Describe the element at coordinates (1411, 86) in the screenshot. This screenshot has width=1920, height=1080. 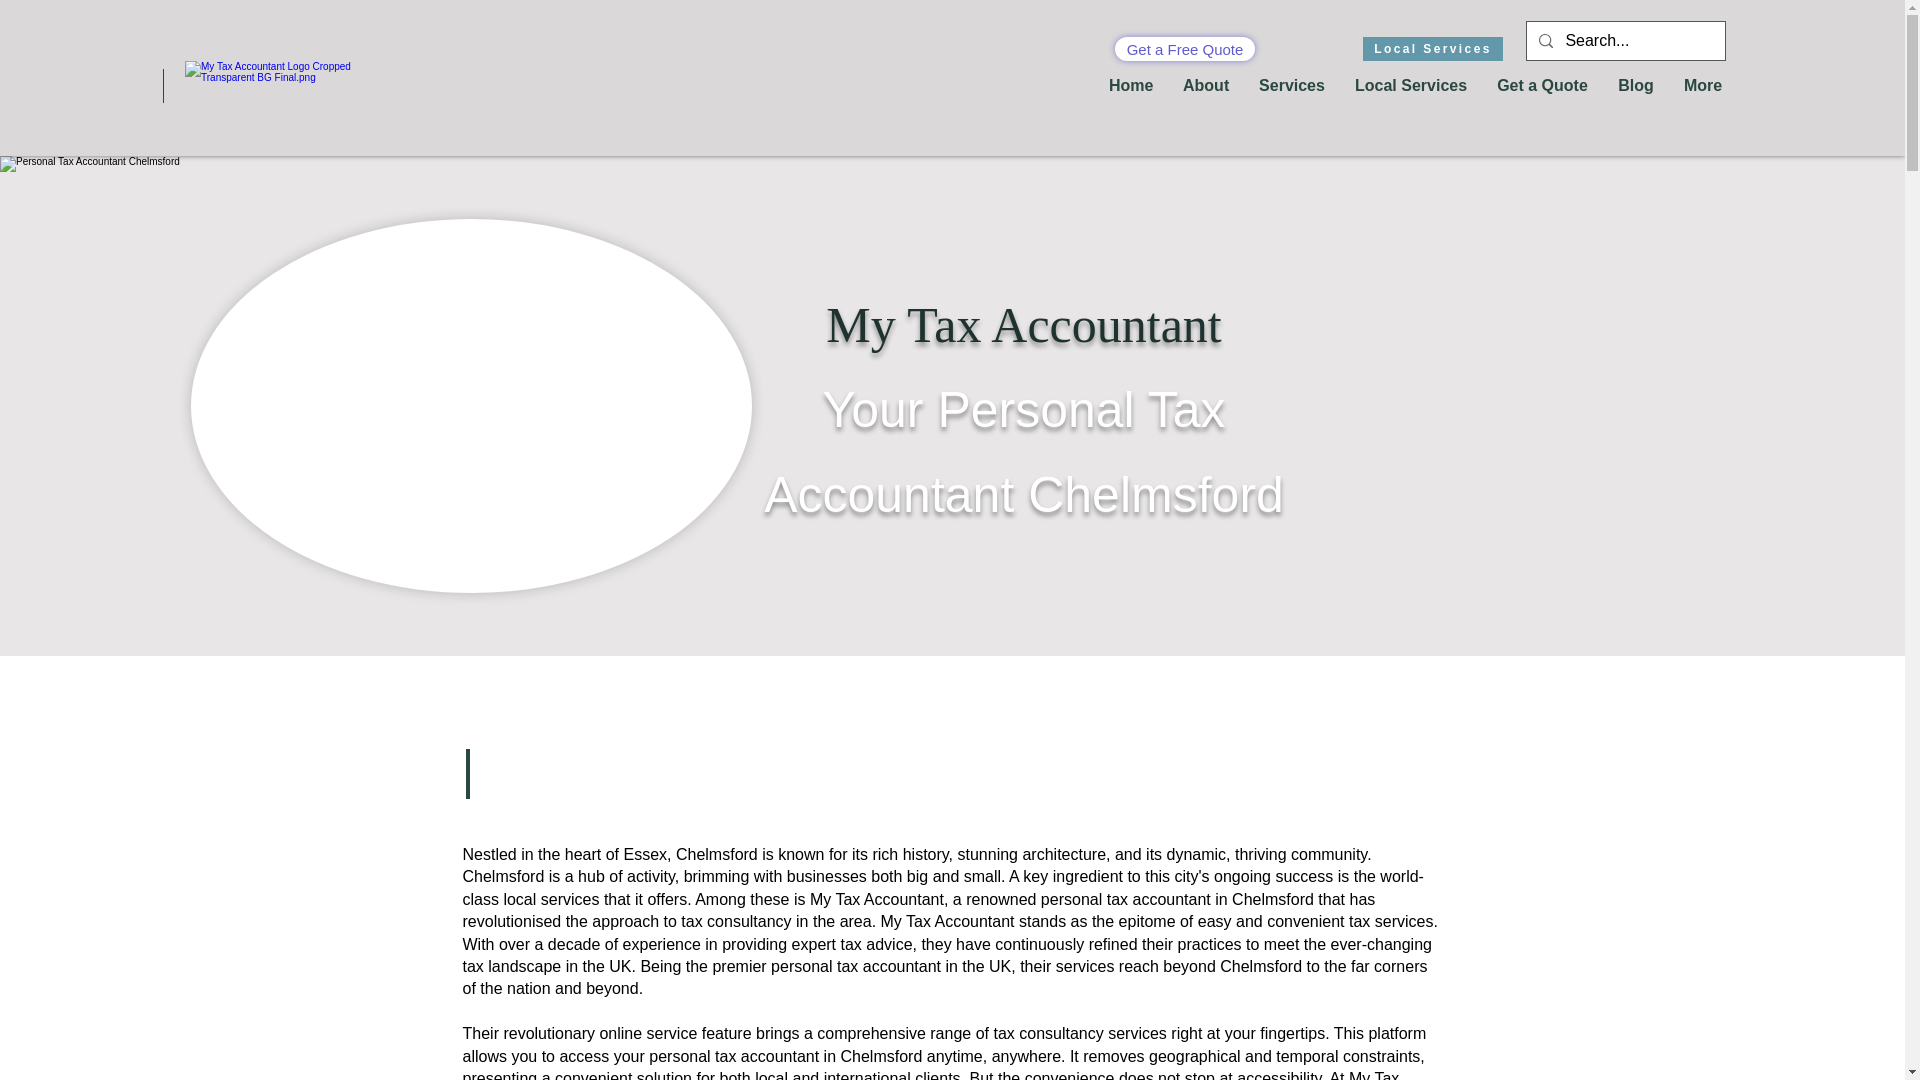
I see `Local Services` at that location.